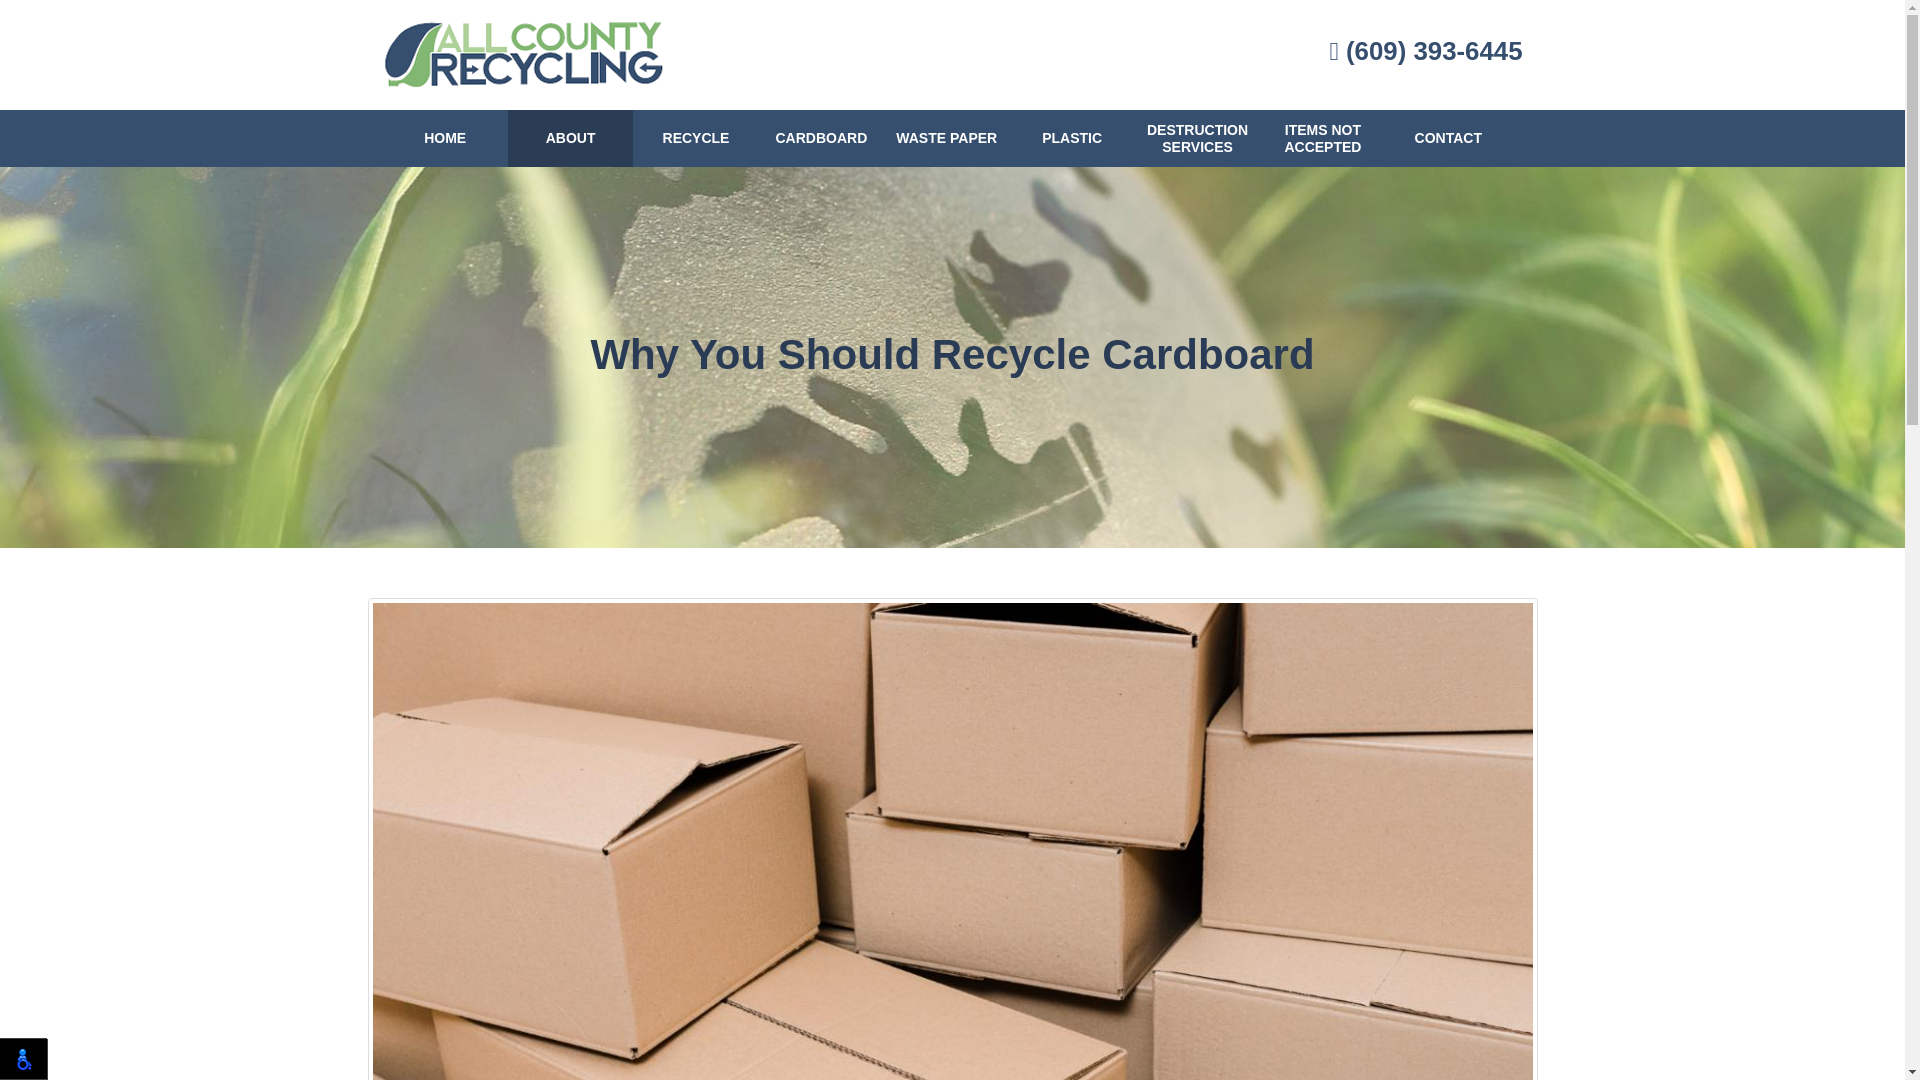 This screenshot has width=1920, height=1080. Describe the element at coordinates (1448, 138) in the screenshot. I see `Contact` at that location.